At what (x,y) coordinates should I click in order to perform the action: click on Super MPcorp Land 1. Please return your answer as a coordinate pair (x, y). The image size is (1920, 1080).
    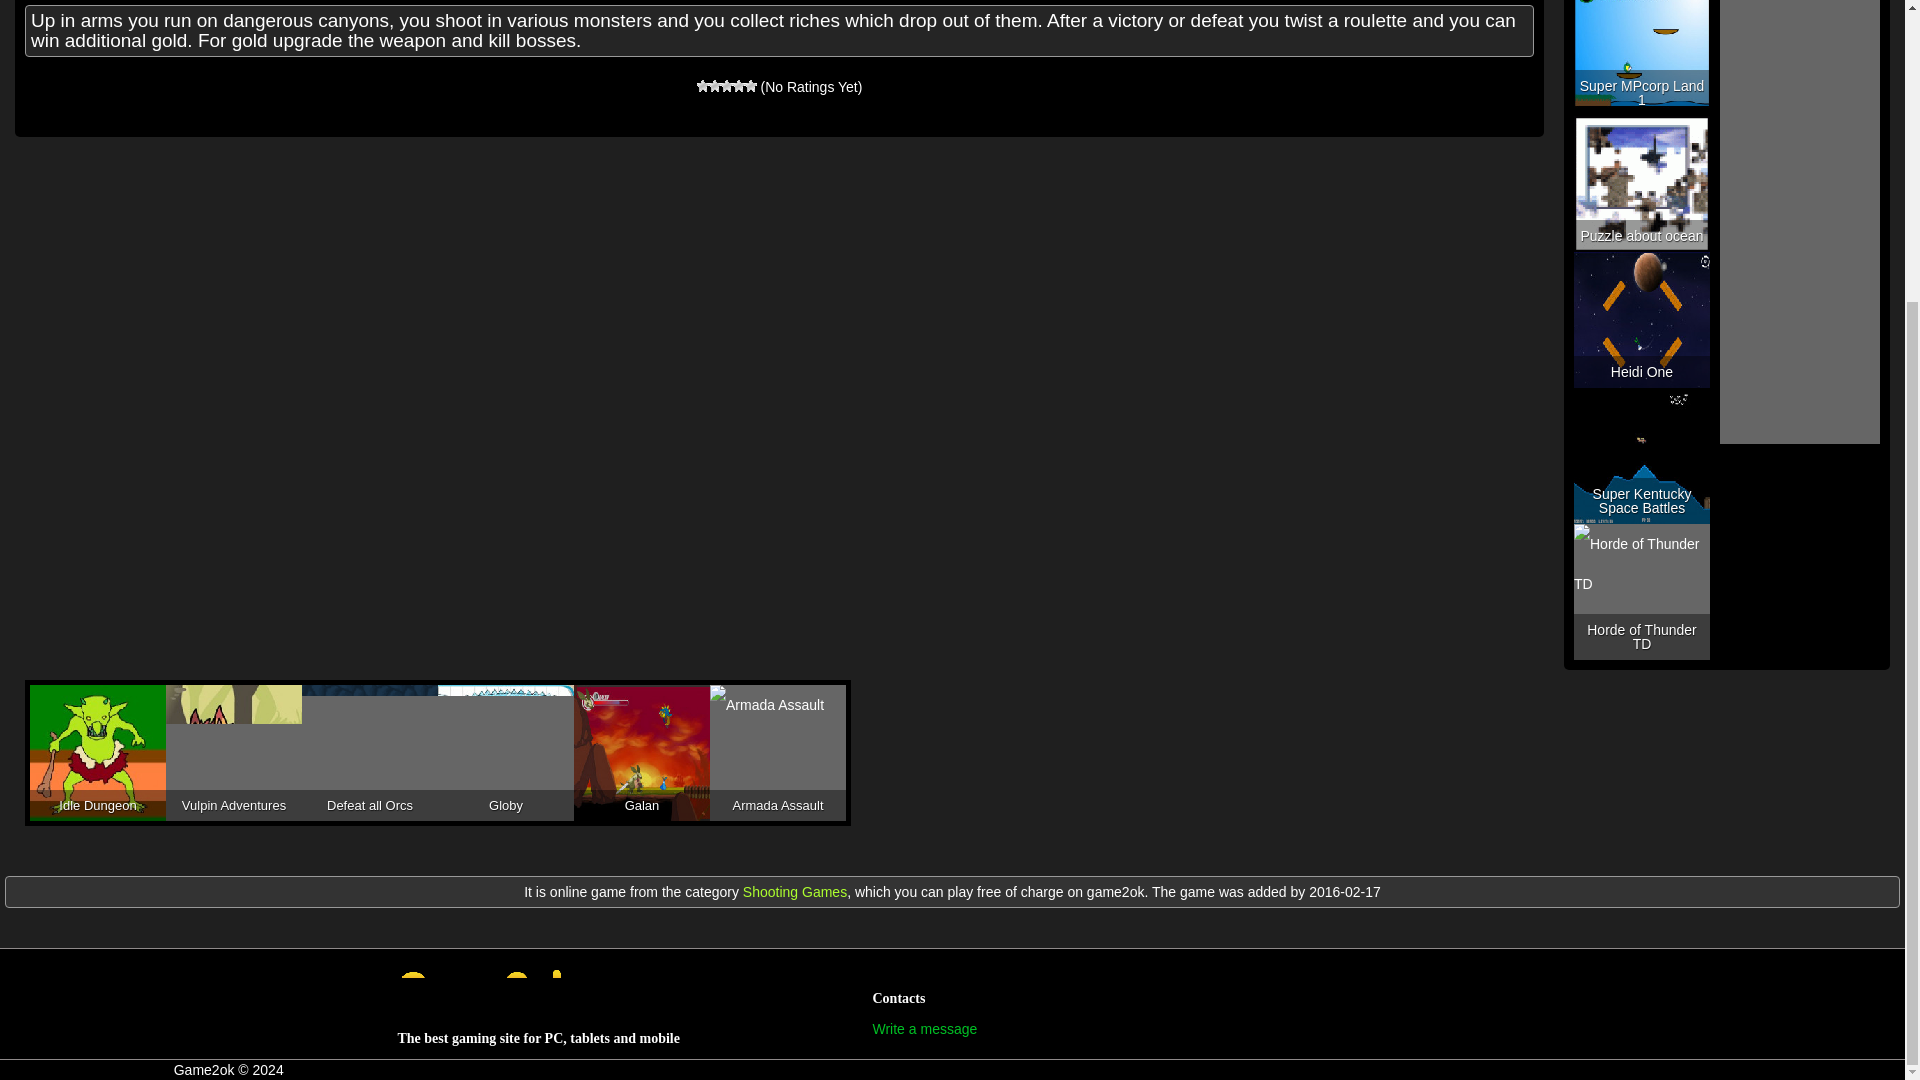
    Looking at the image, I should click on (1642, 58).